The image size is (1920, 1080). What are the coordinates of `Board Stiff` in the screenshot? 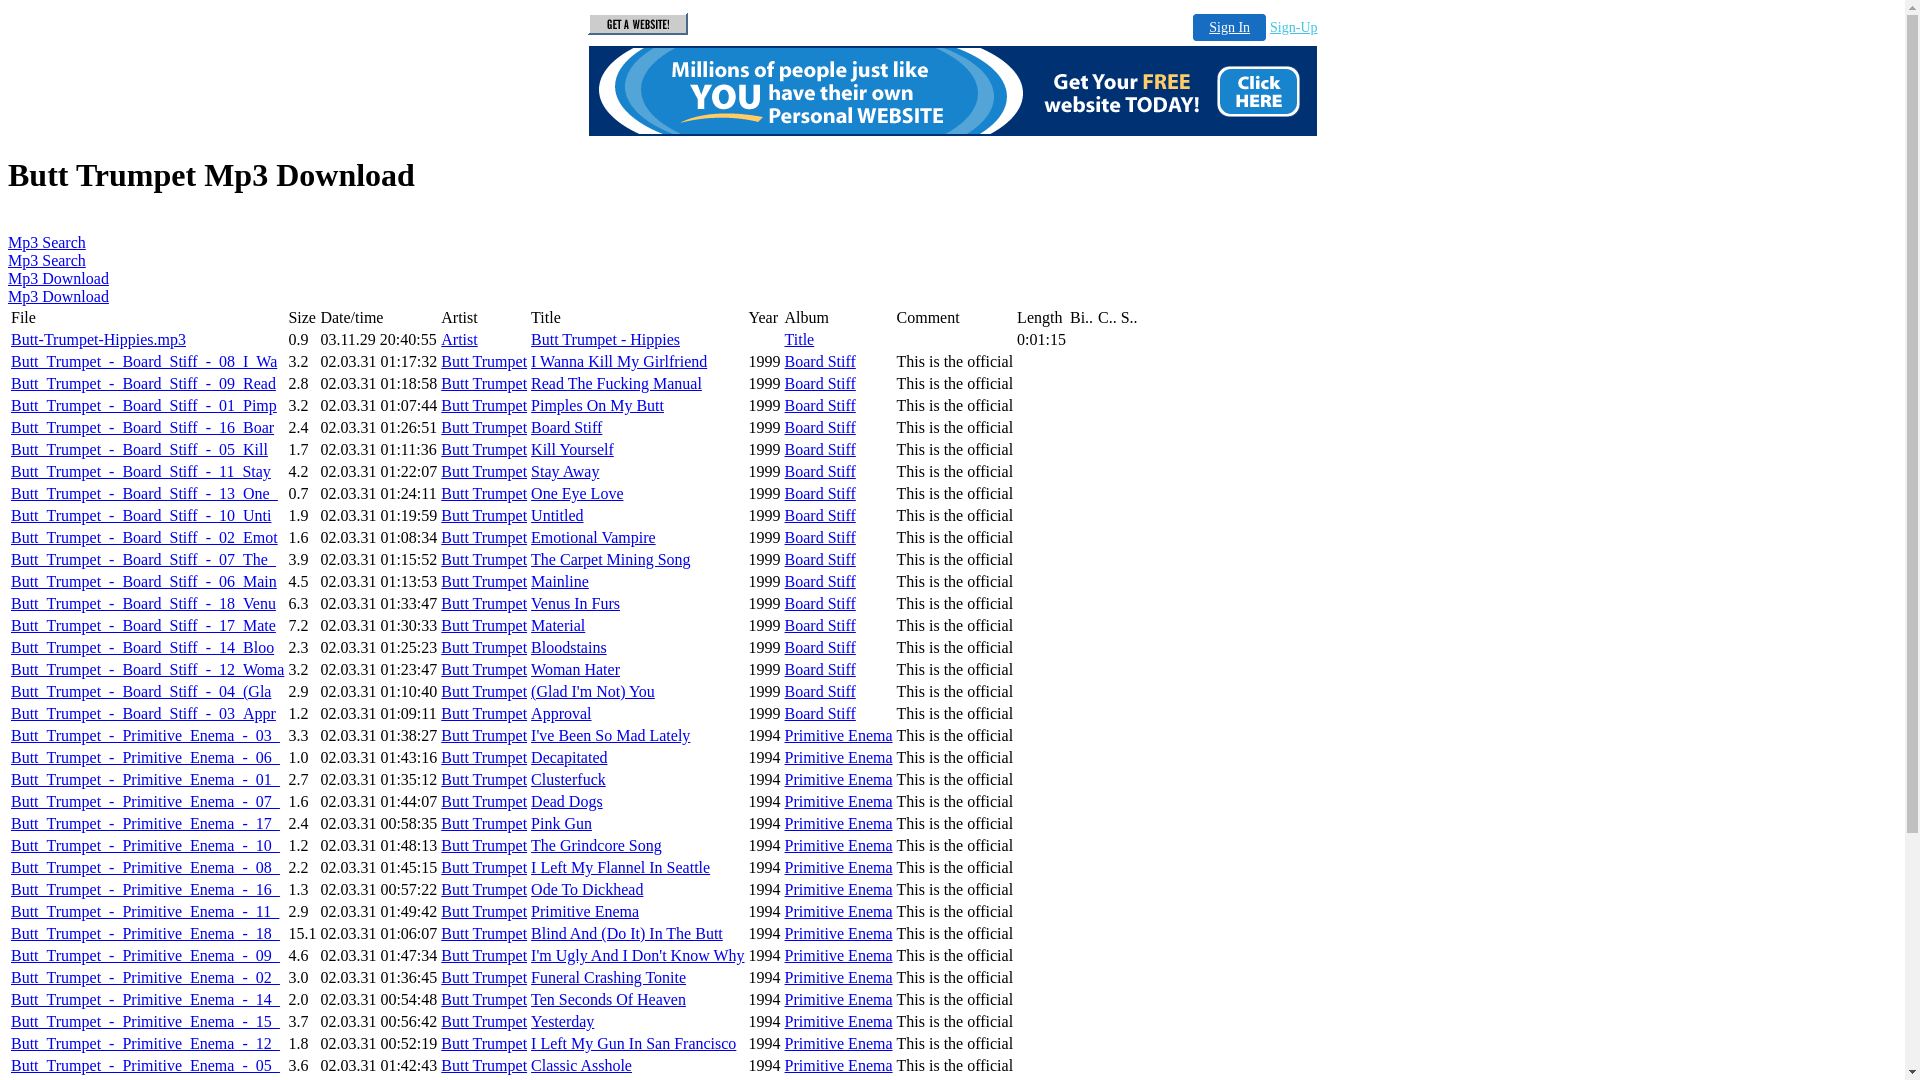 It's located at (820, 406).